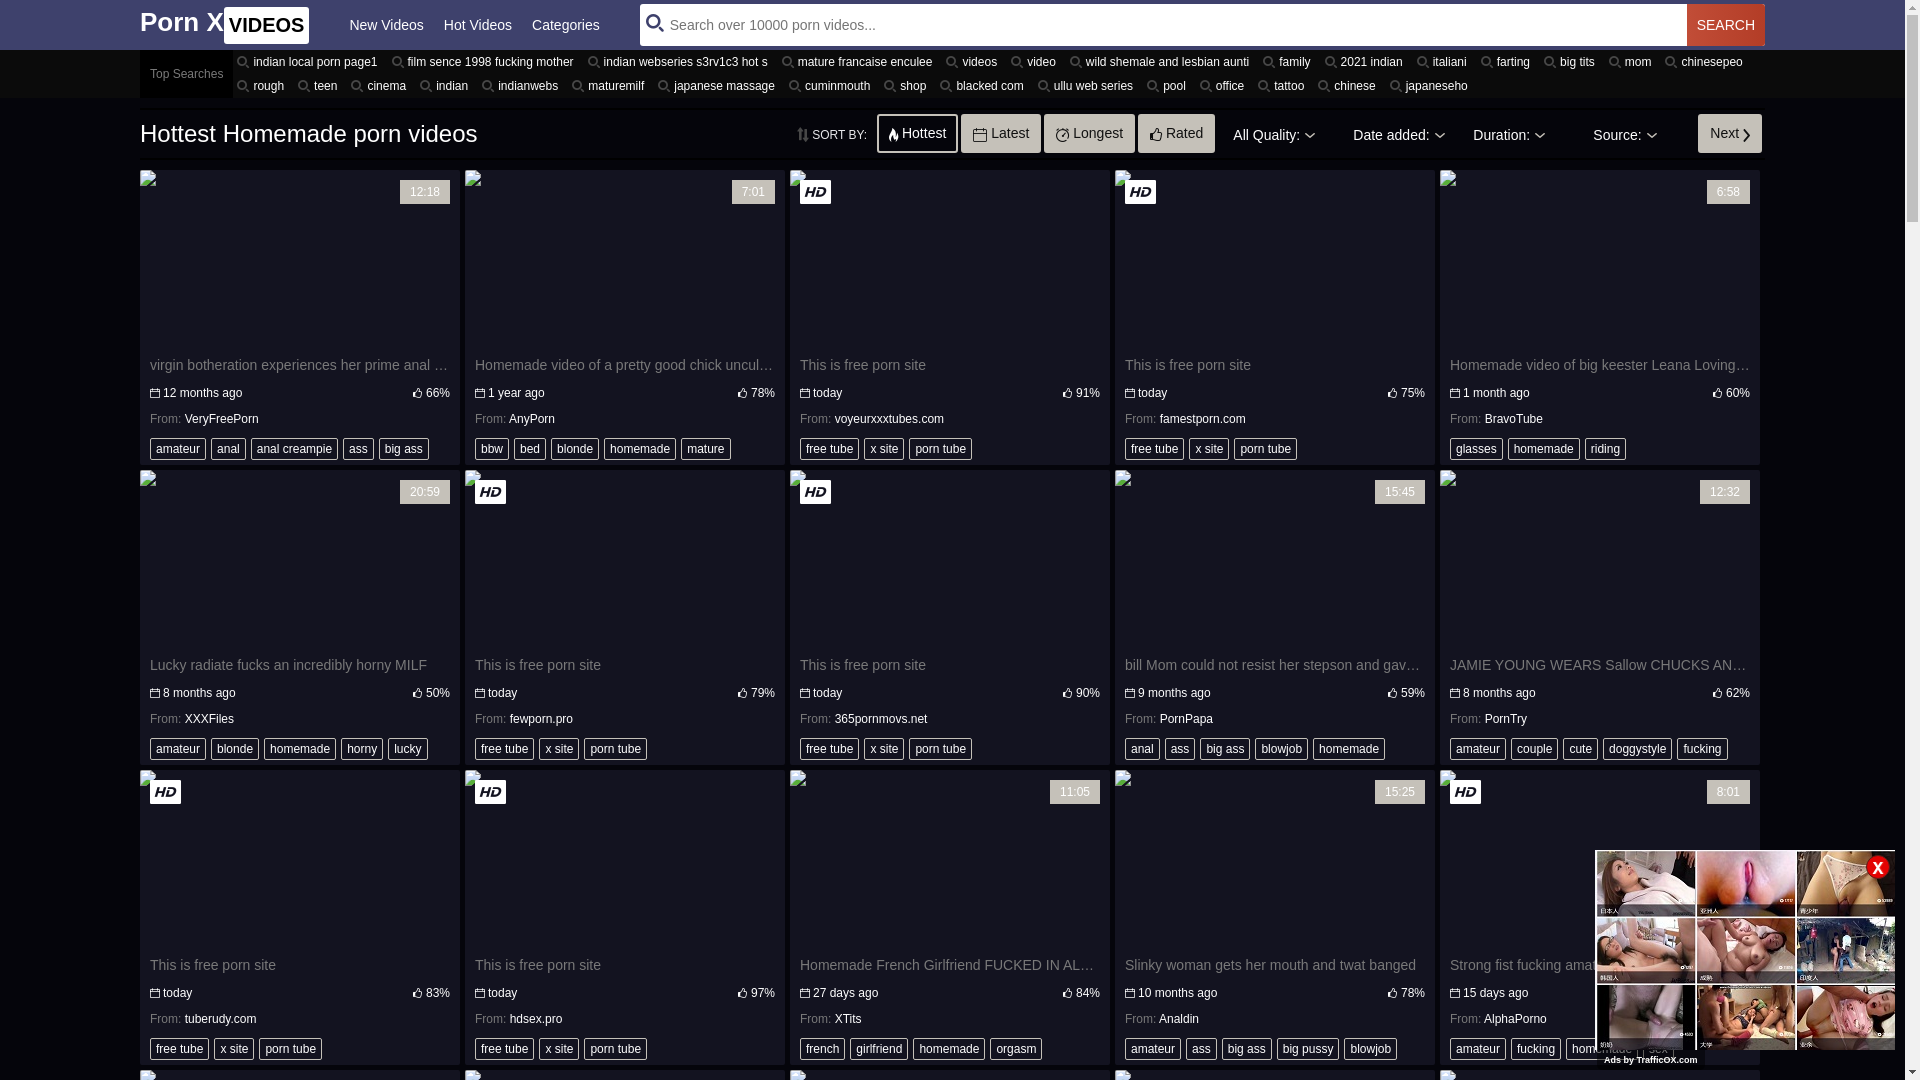 This screenshot has width=1920, height=1080. What do you see at coordinates (611, 86) in the screenshot?
I see `maturemilf` at bounding box center [611, 86].